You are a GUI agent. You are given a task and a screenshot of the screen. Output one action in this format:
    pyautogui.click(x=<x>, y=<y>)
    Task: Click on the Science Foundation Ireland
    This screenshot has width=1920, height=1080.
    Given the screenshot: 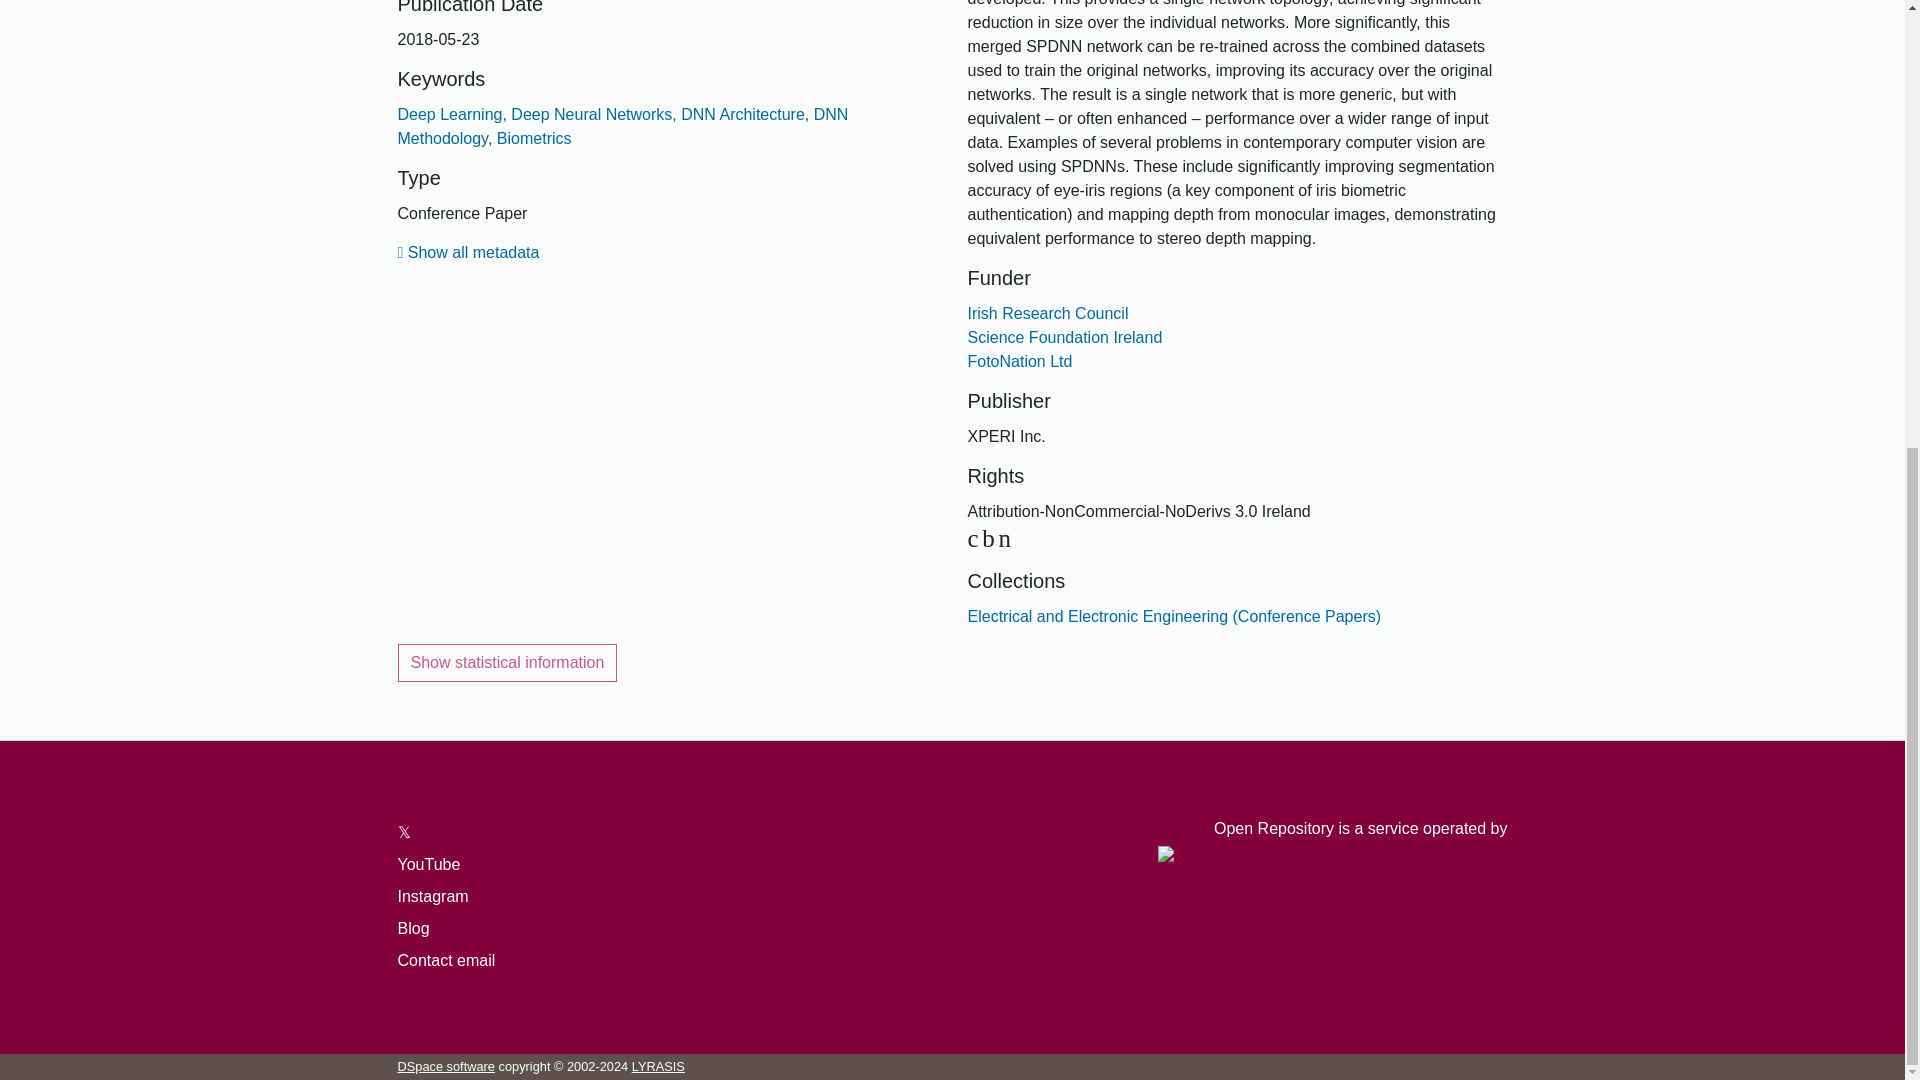 What is the action you would take?
    pyautogui.click(x=1065, y=337)
    